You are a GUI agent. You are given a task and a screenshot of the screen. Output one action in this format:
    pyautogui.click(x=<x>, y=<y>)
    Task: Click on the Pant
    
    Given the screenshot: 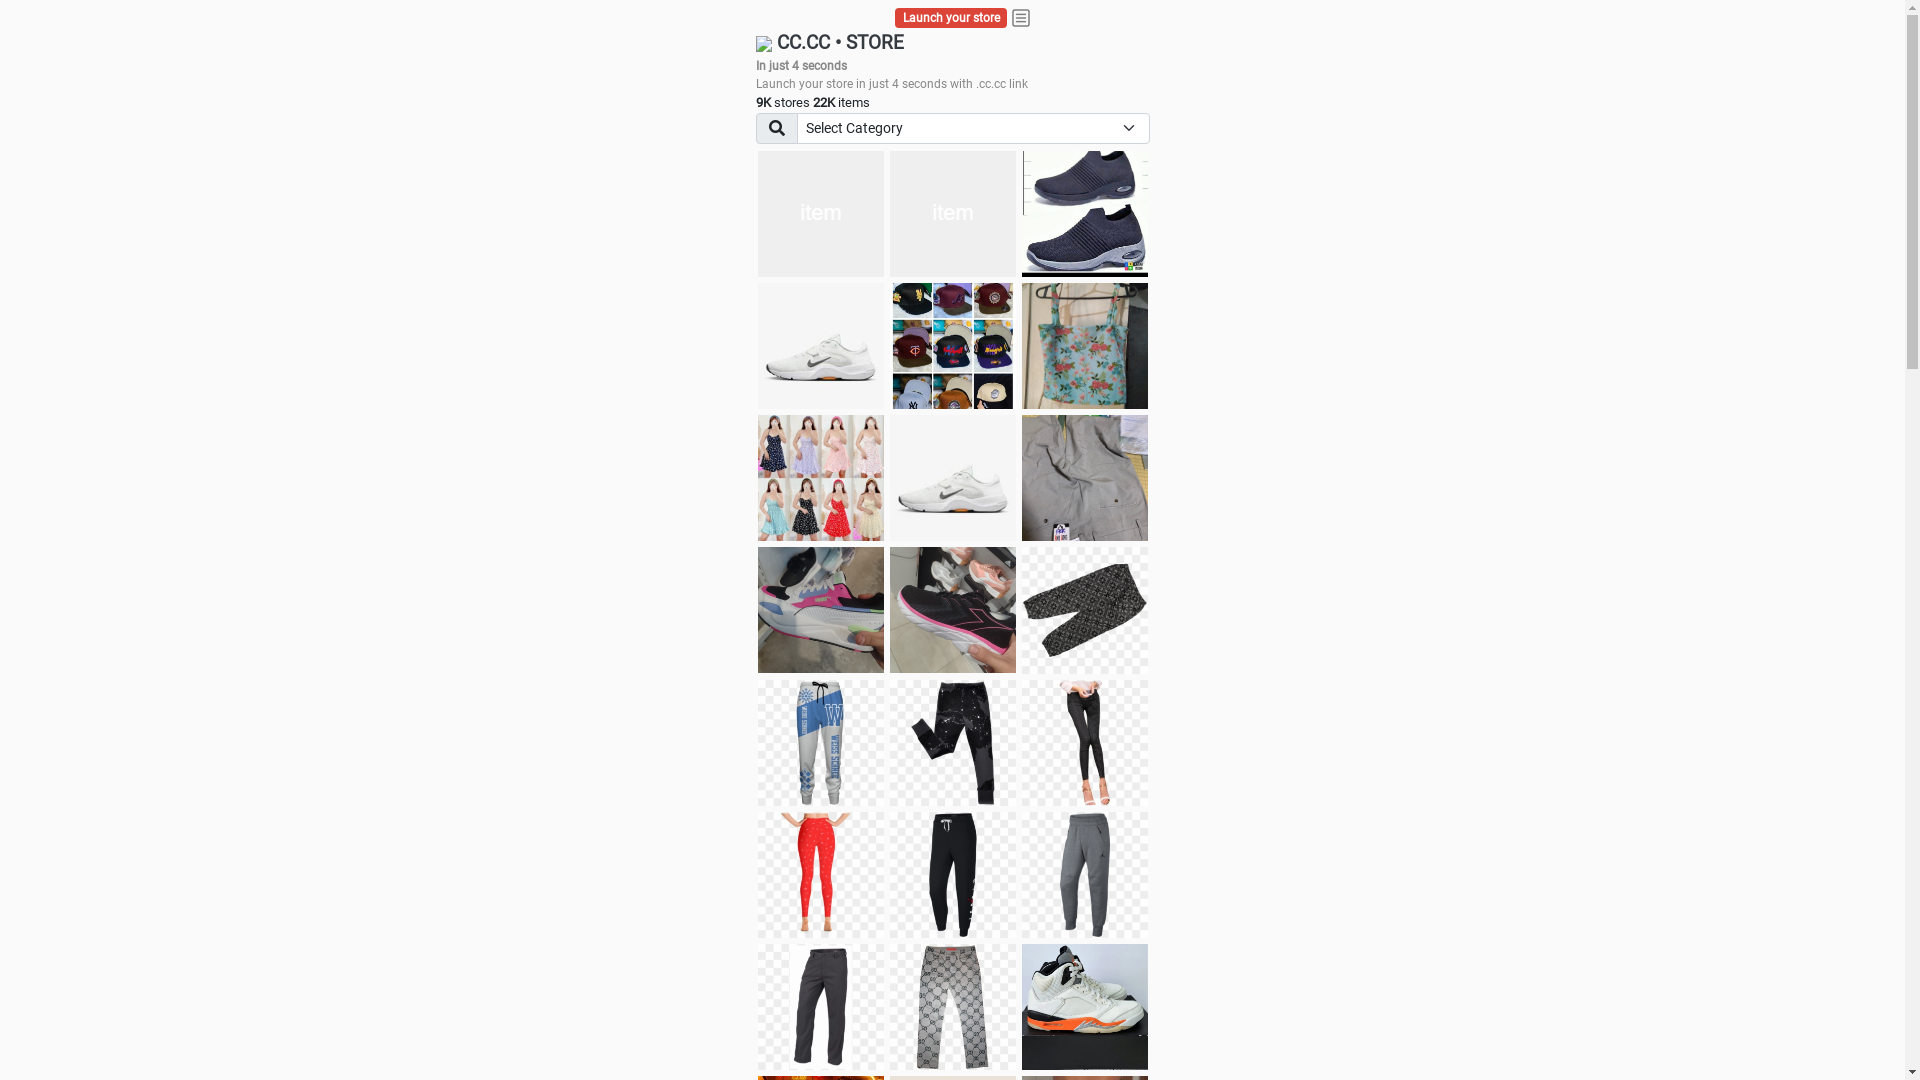 What is the action you would take?
    pyautogui.click(x=821, y=875)
    